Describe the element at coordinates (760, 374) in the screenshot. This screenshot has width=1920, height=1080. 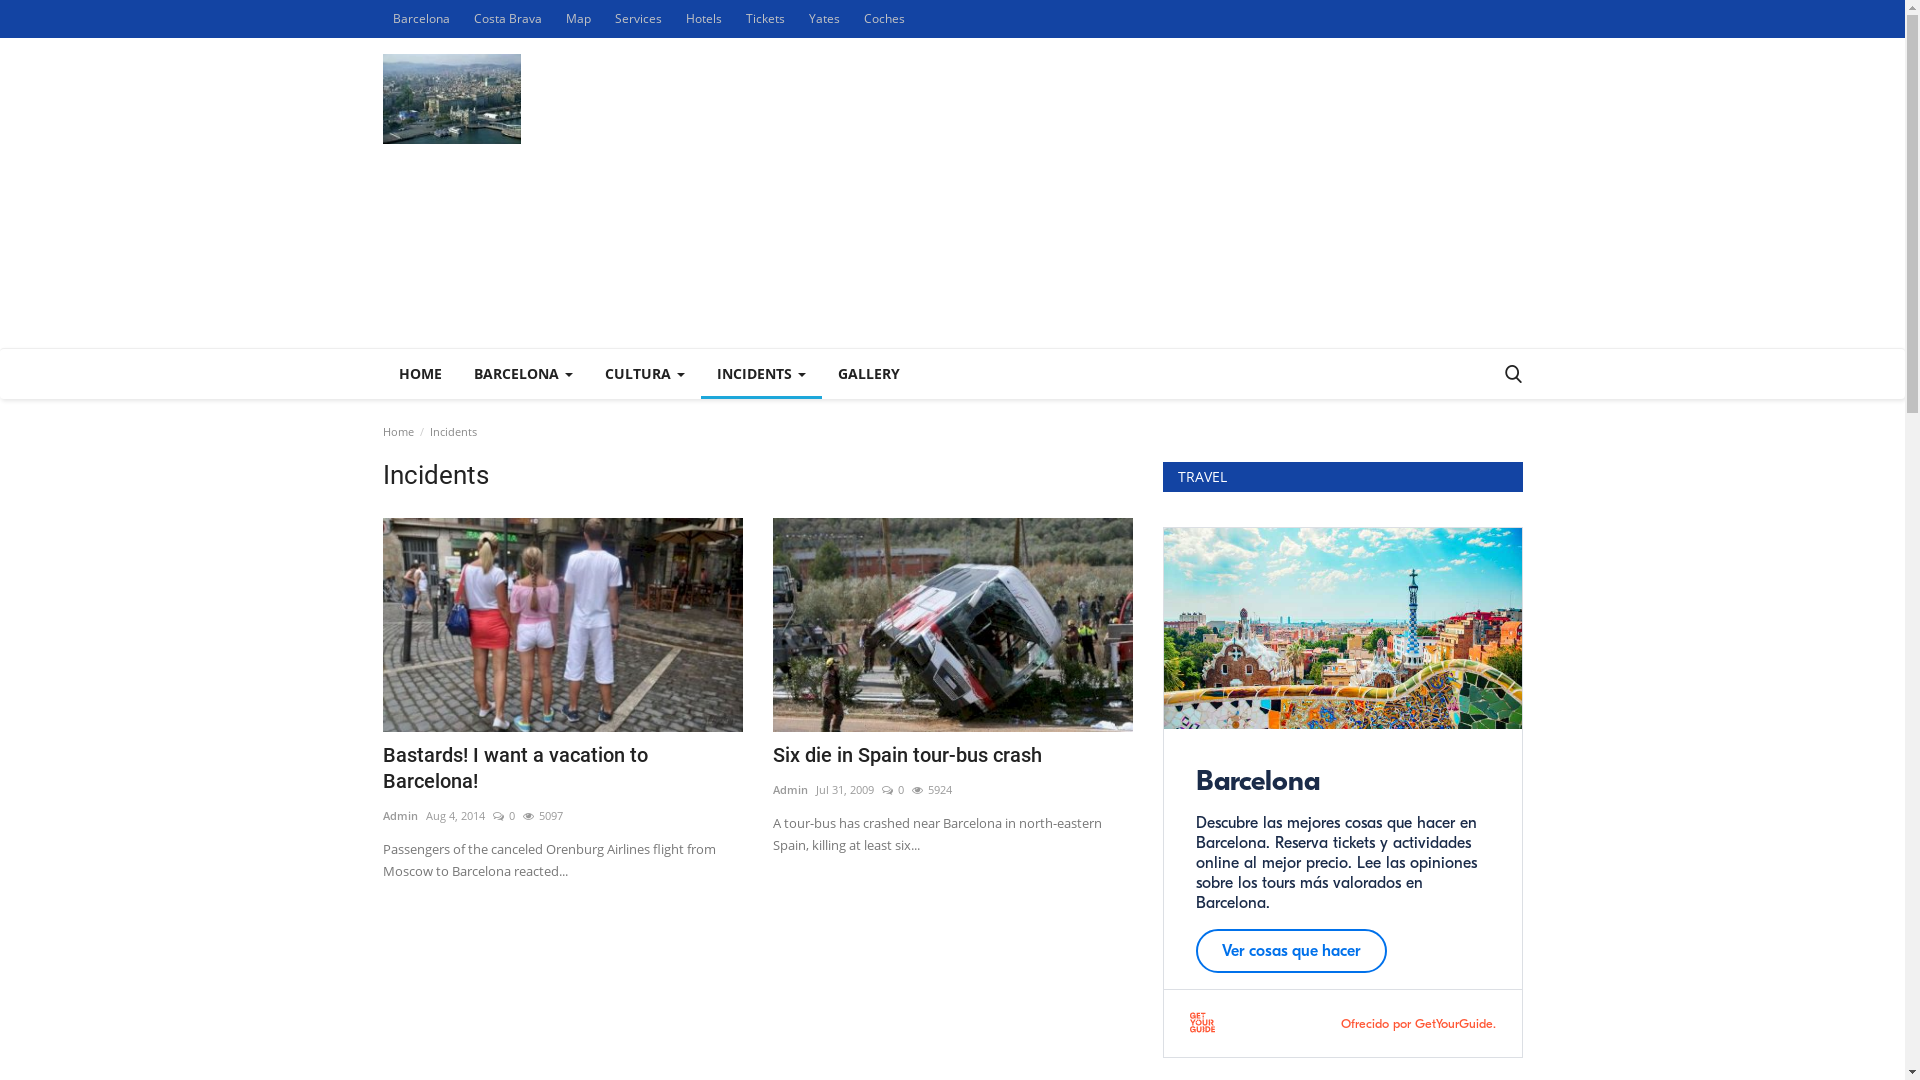
I see `INCIDENTS` at that location.